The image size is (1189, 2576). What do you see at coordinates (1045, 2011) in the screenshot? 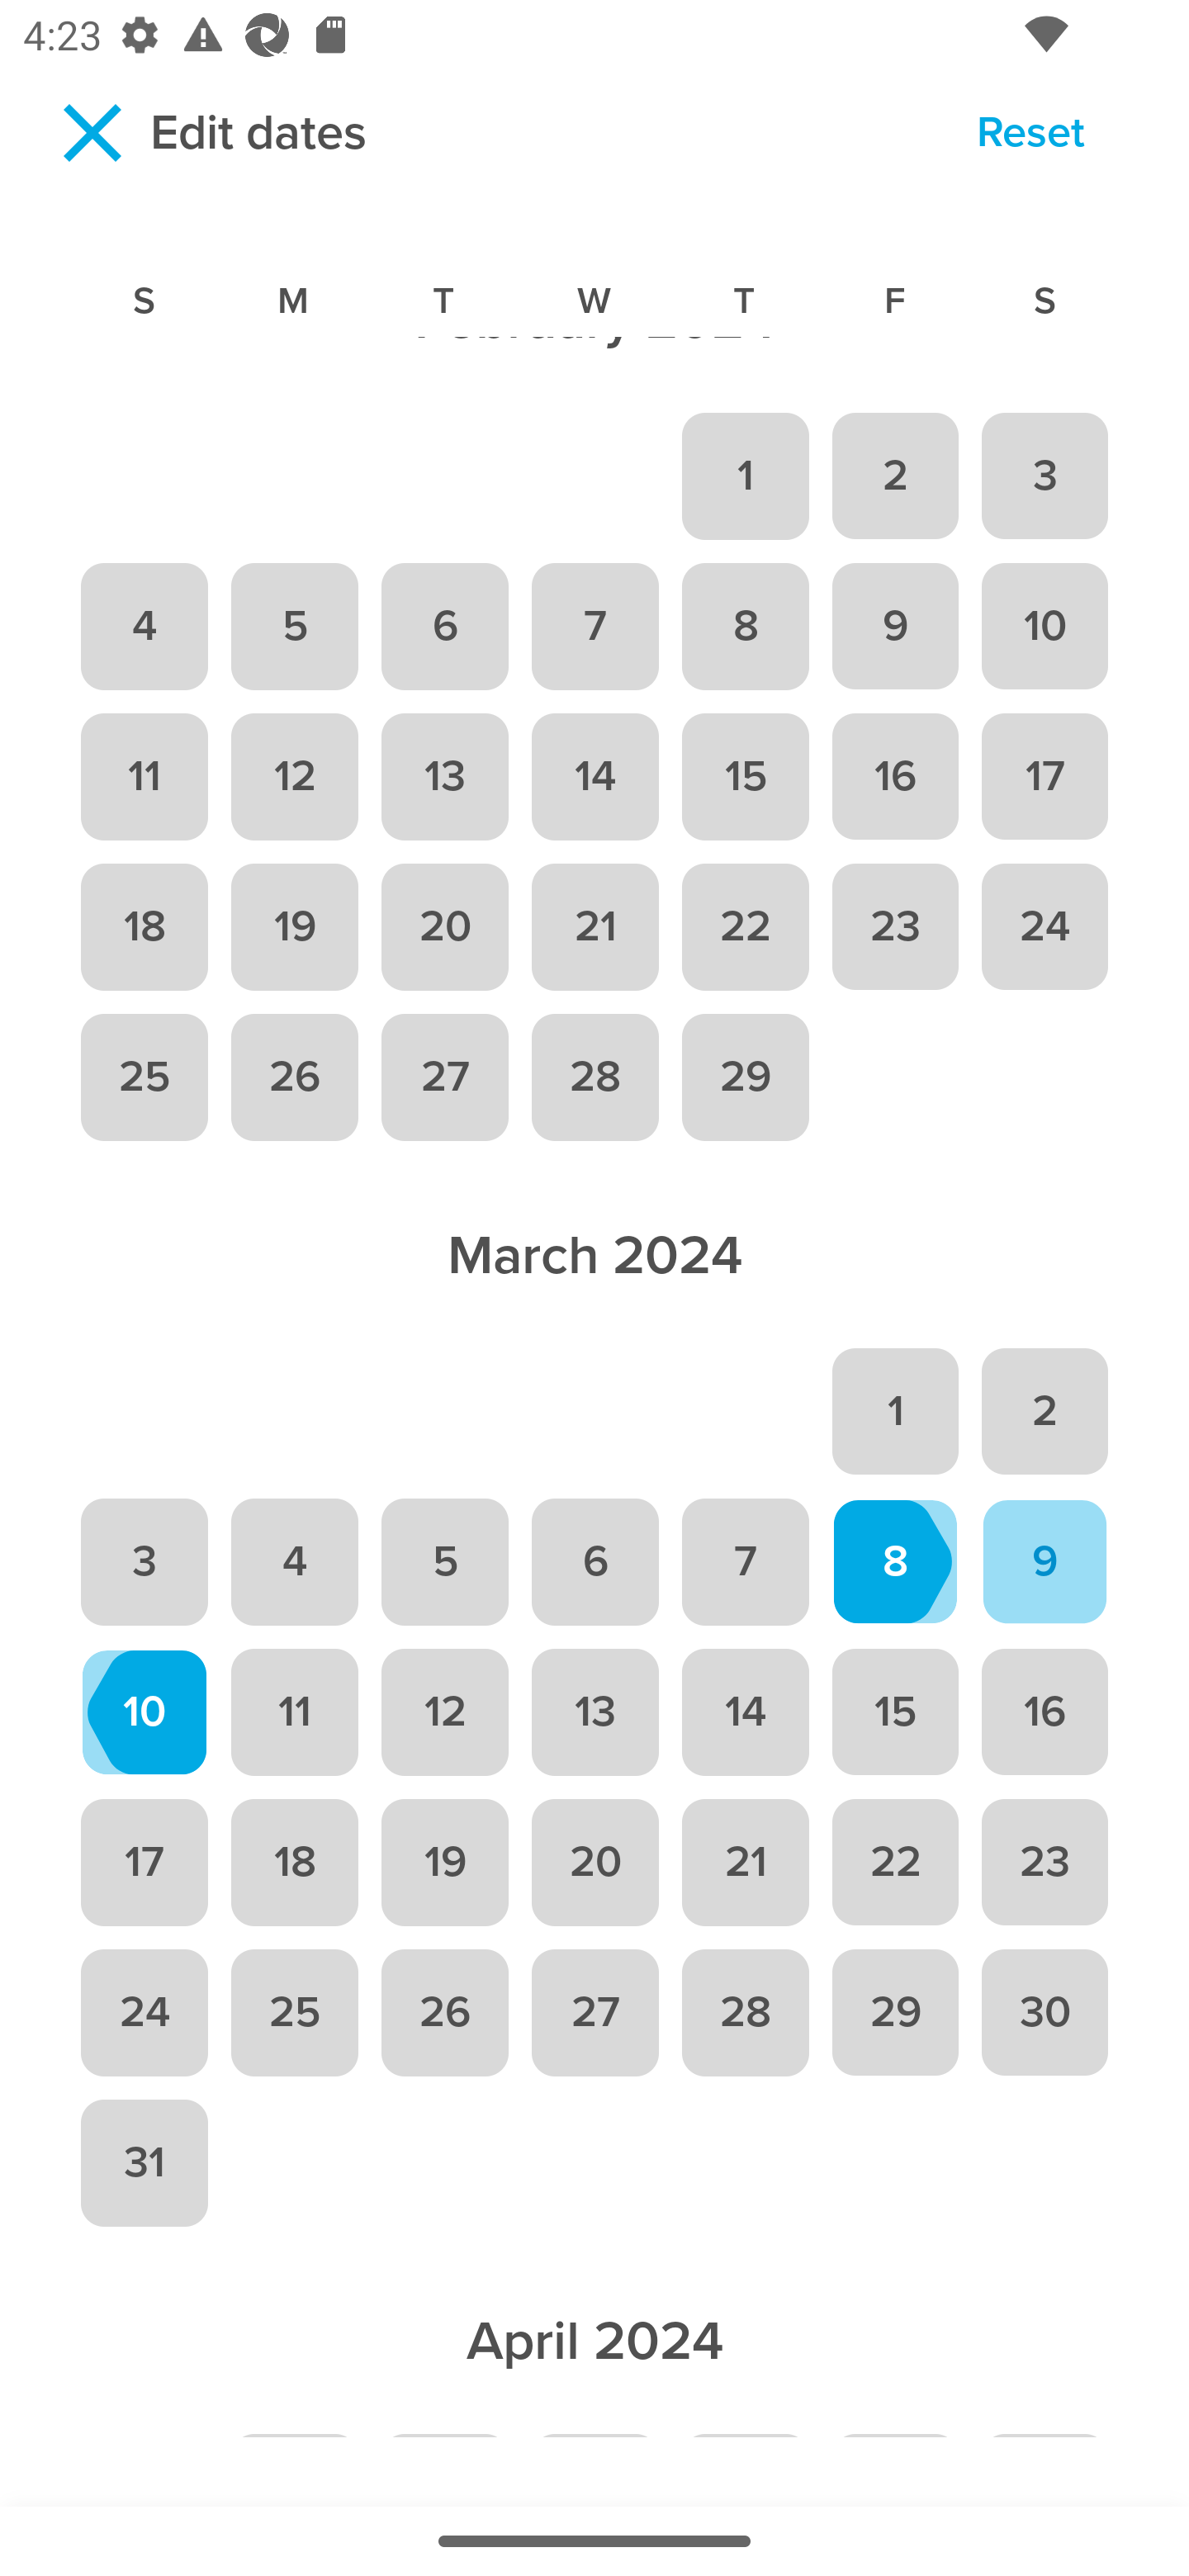
I see `30` at bounding box center [1045, 2011].